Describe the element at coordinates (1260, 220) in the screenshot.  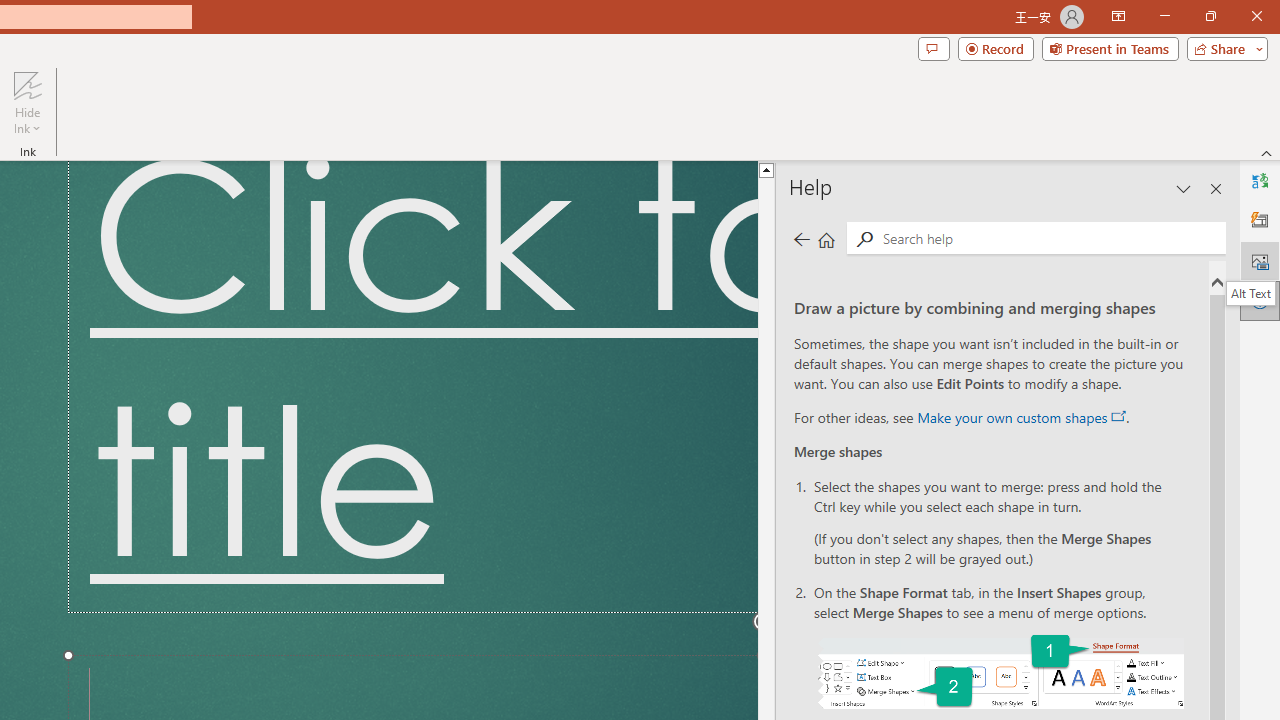
I see `Designer` at that location.